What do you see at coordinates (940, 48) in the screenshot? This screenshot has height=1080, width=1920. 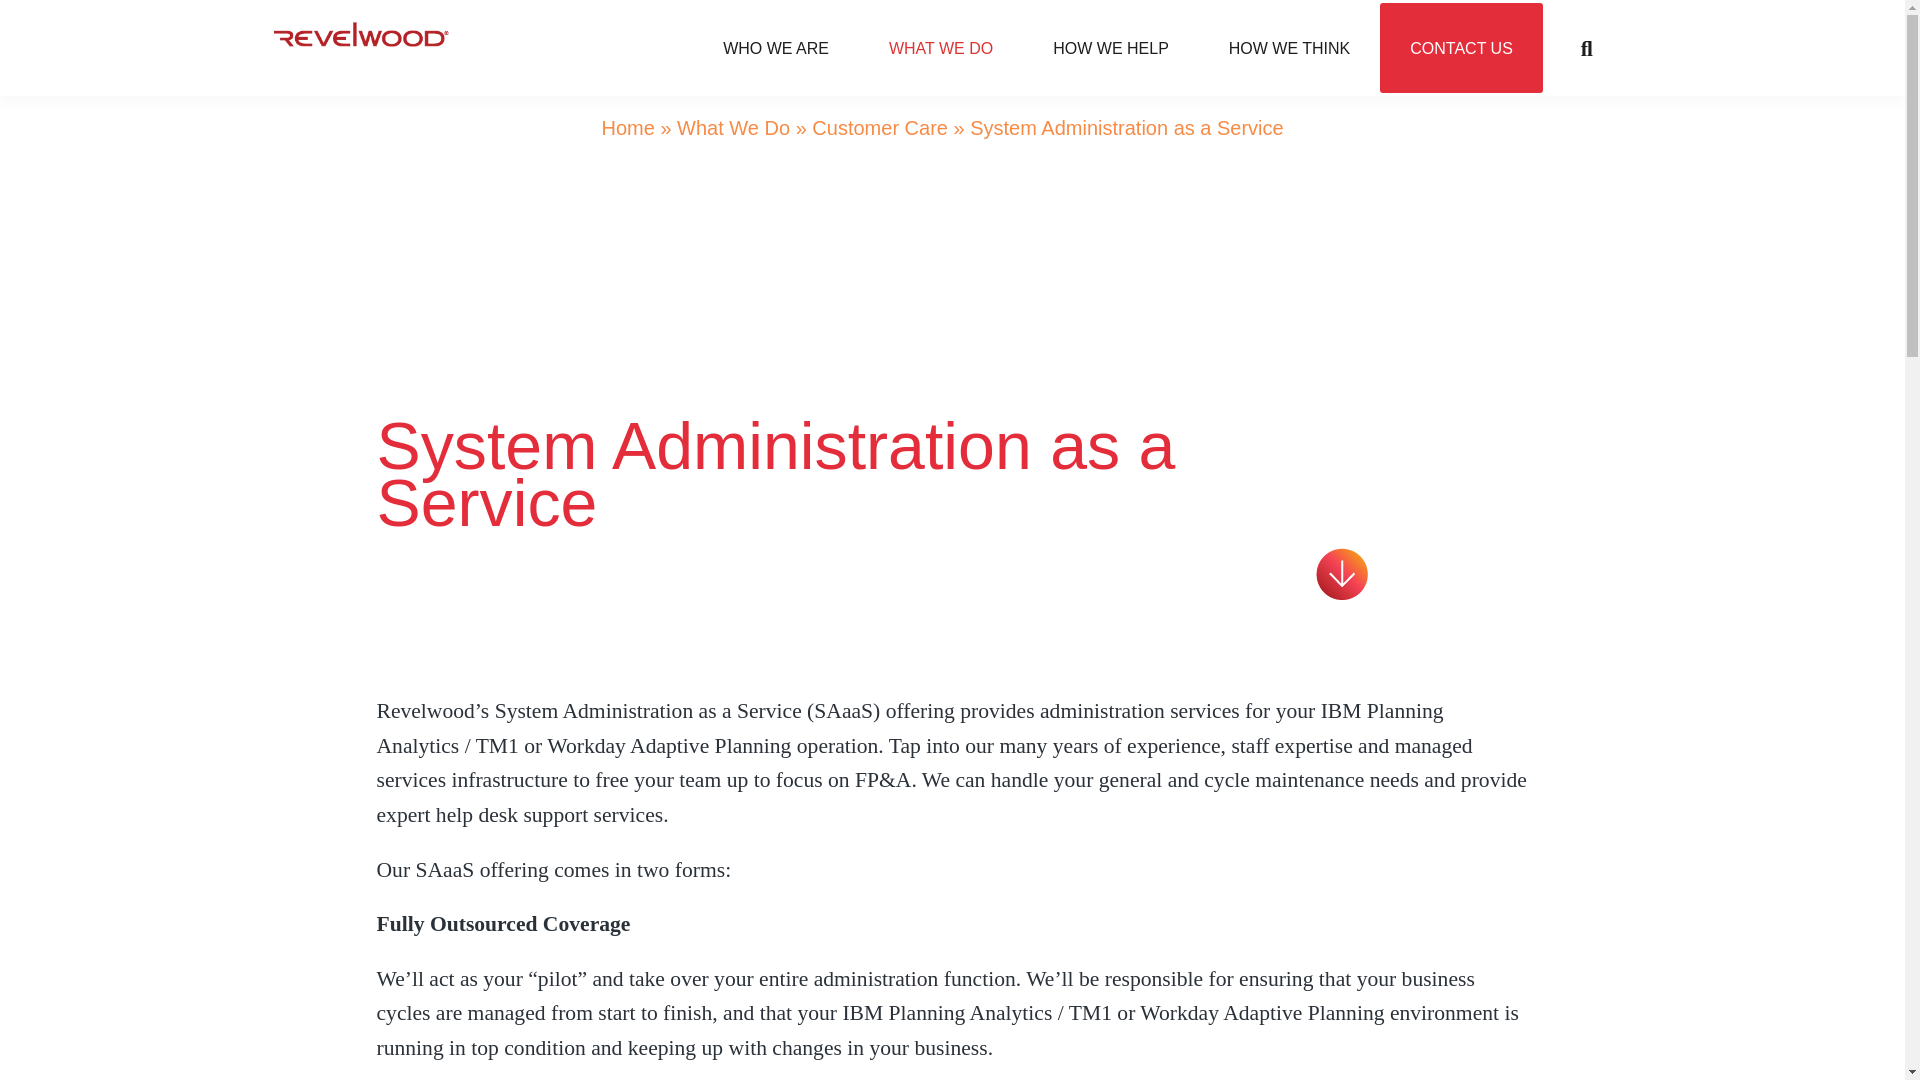 I see `WHO WE ARE` at bounding box center [940, 48].